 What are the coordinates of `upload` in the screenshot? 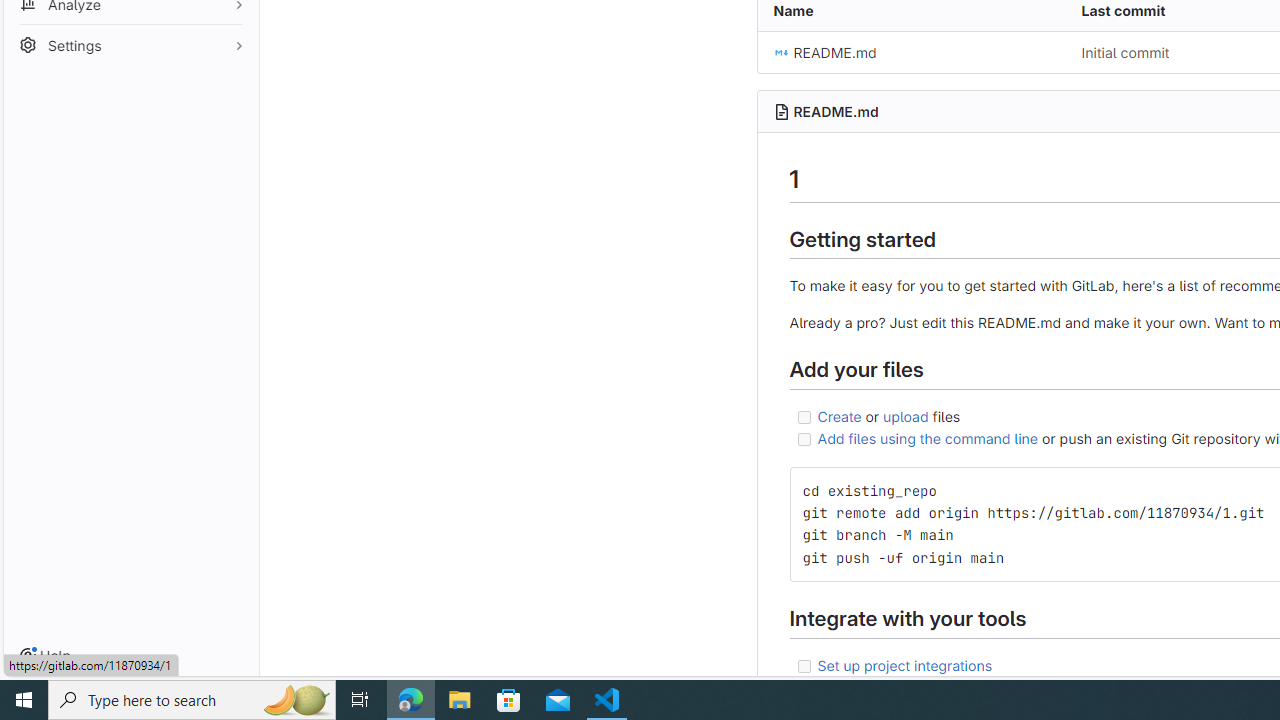 It's located at (906, 415).